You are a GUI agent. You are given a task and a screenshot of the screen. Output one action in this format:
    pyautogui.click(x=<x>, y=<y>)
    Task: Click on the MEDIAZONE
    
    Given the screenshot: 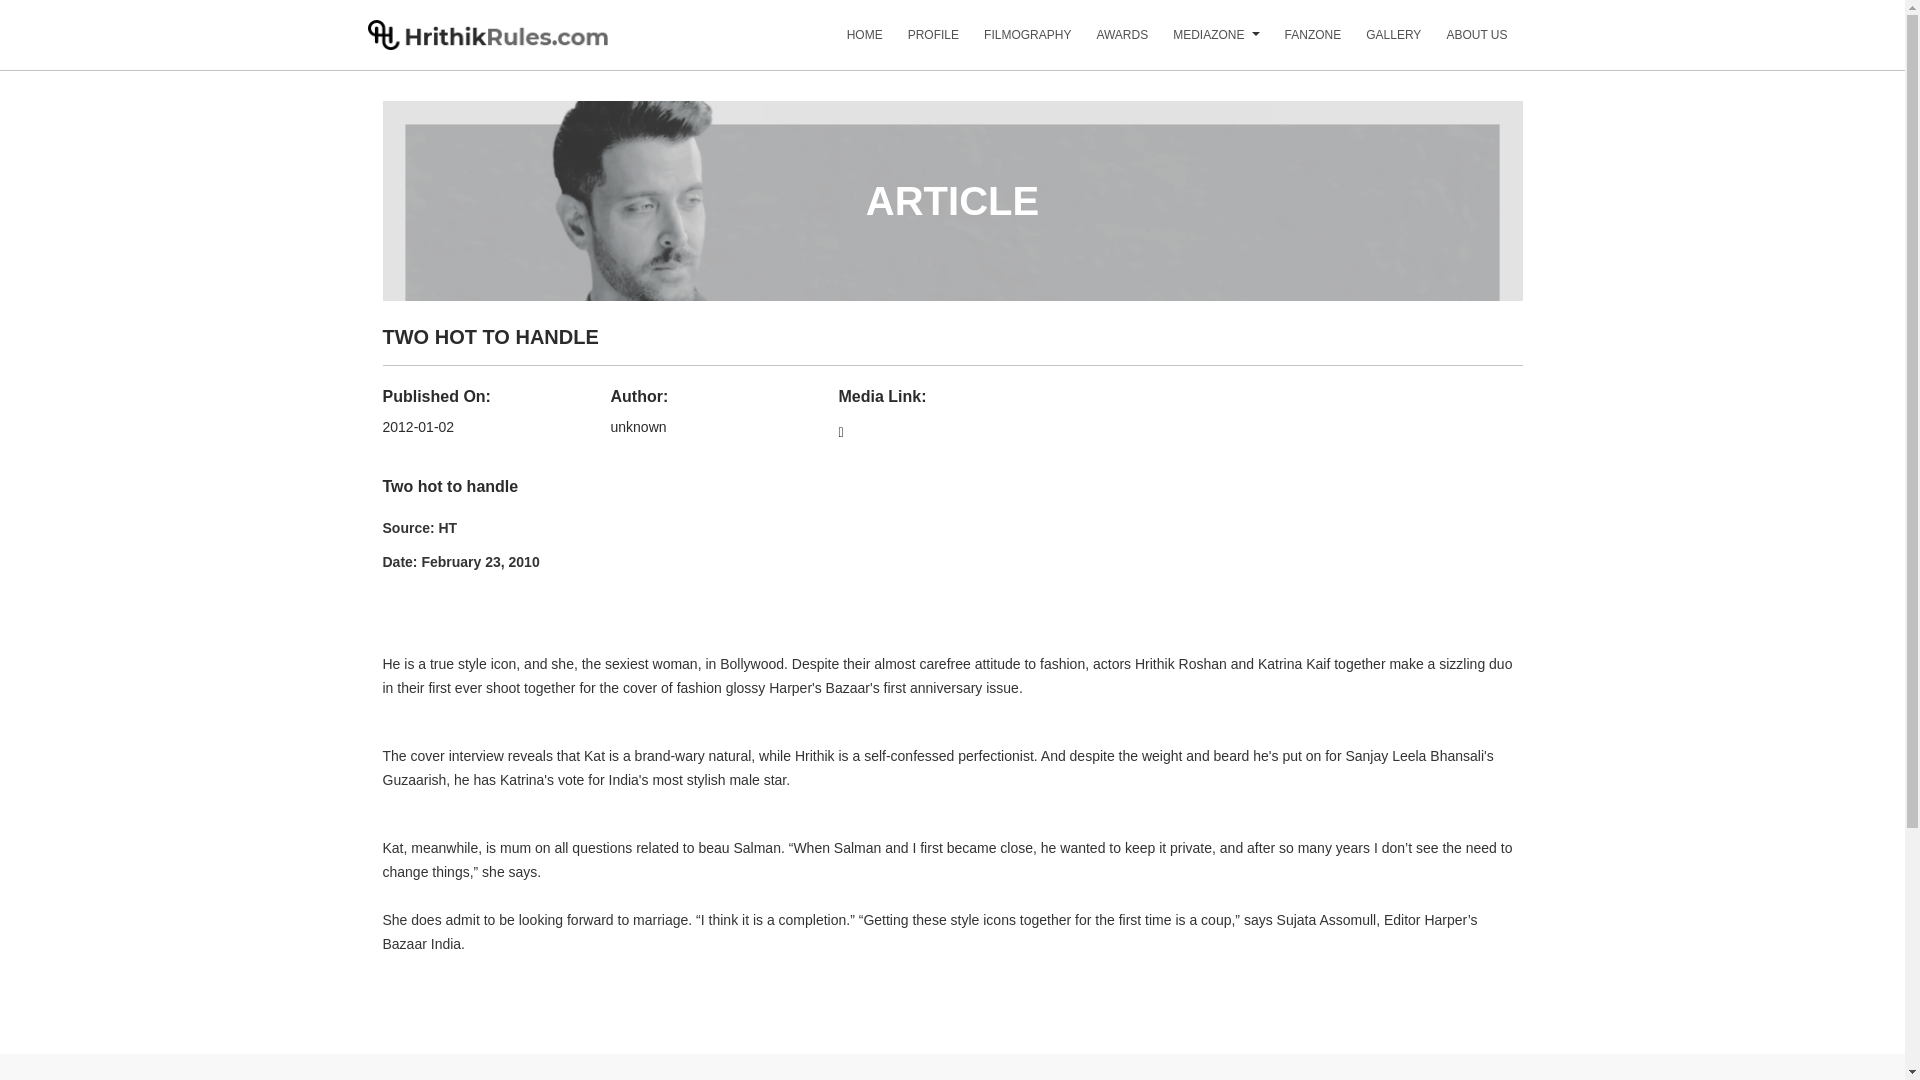 What is the action you would take?
    pyautogui.click(x=1196, y=42)
    